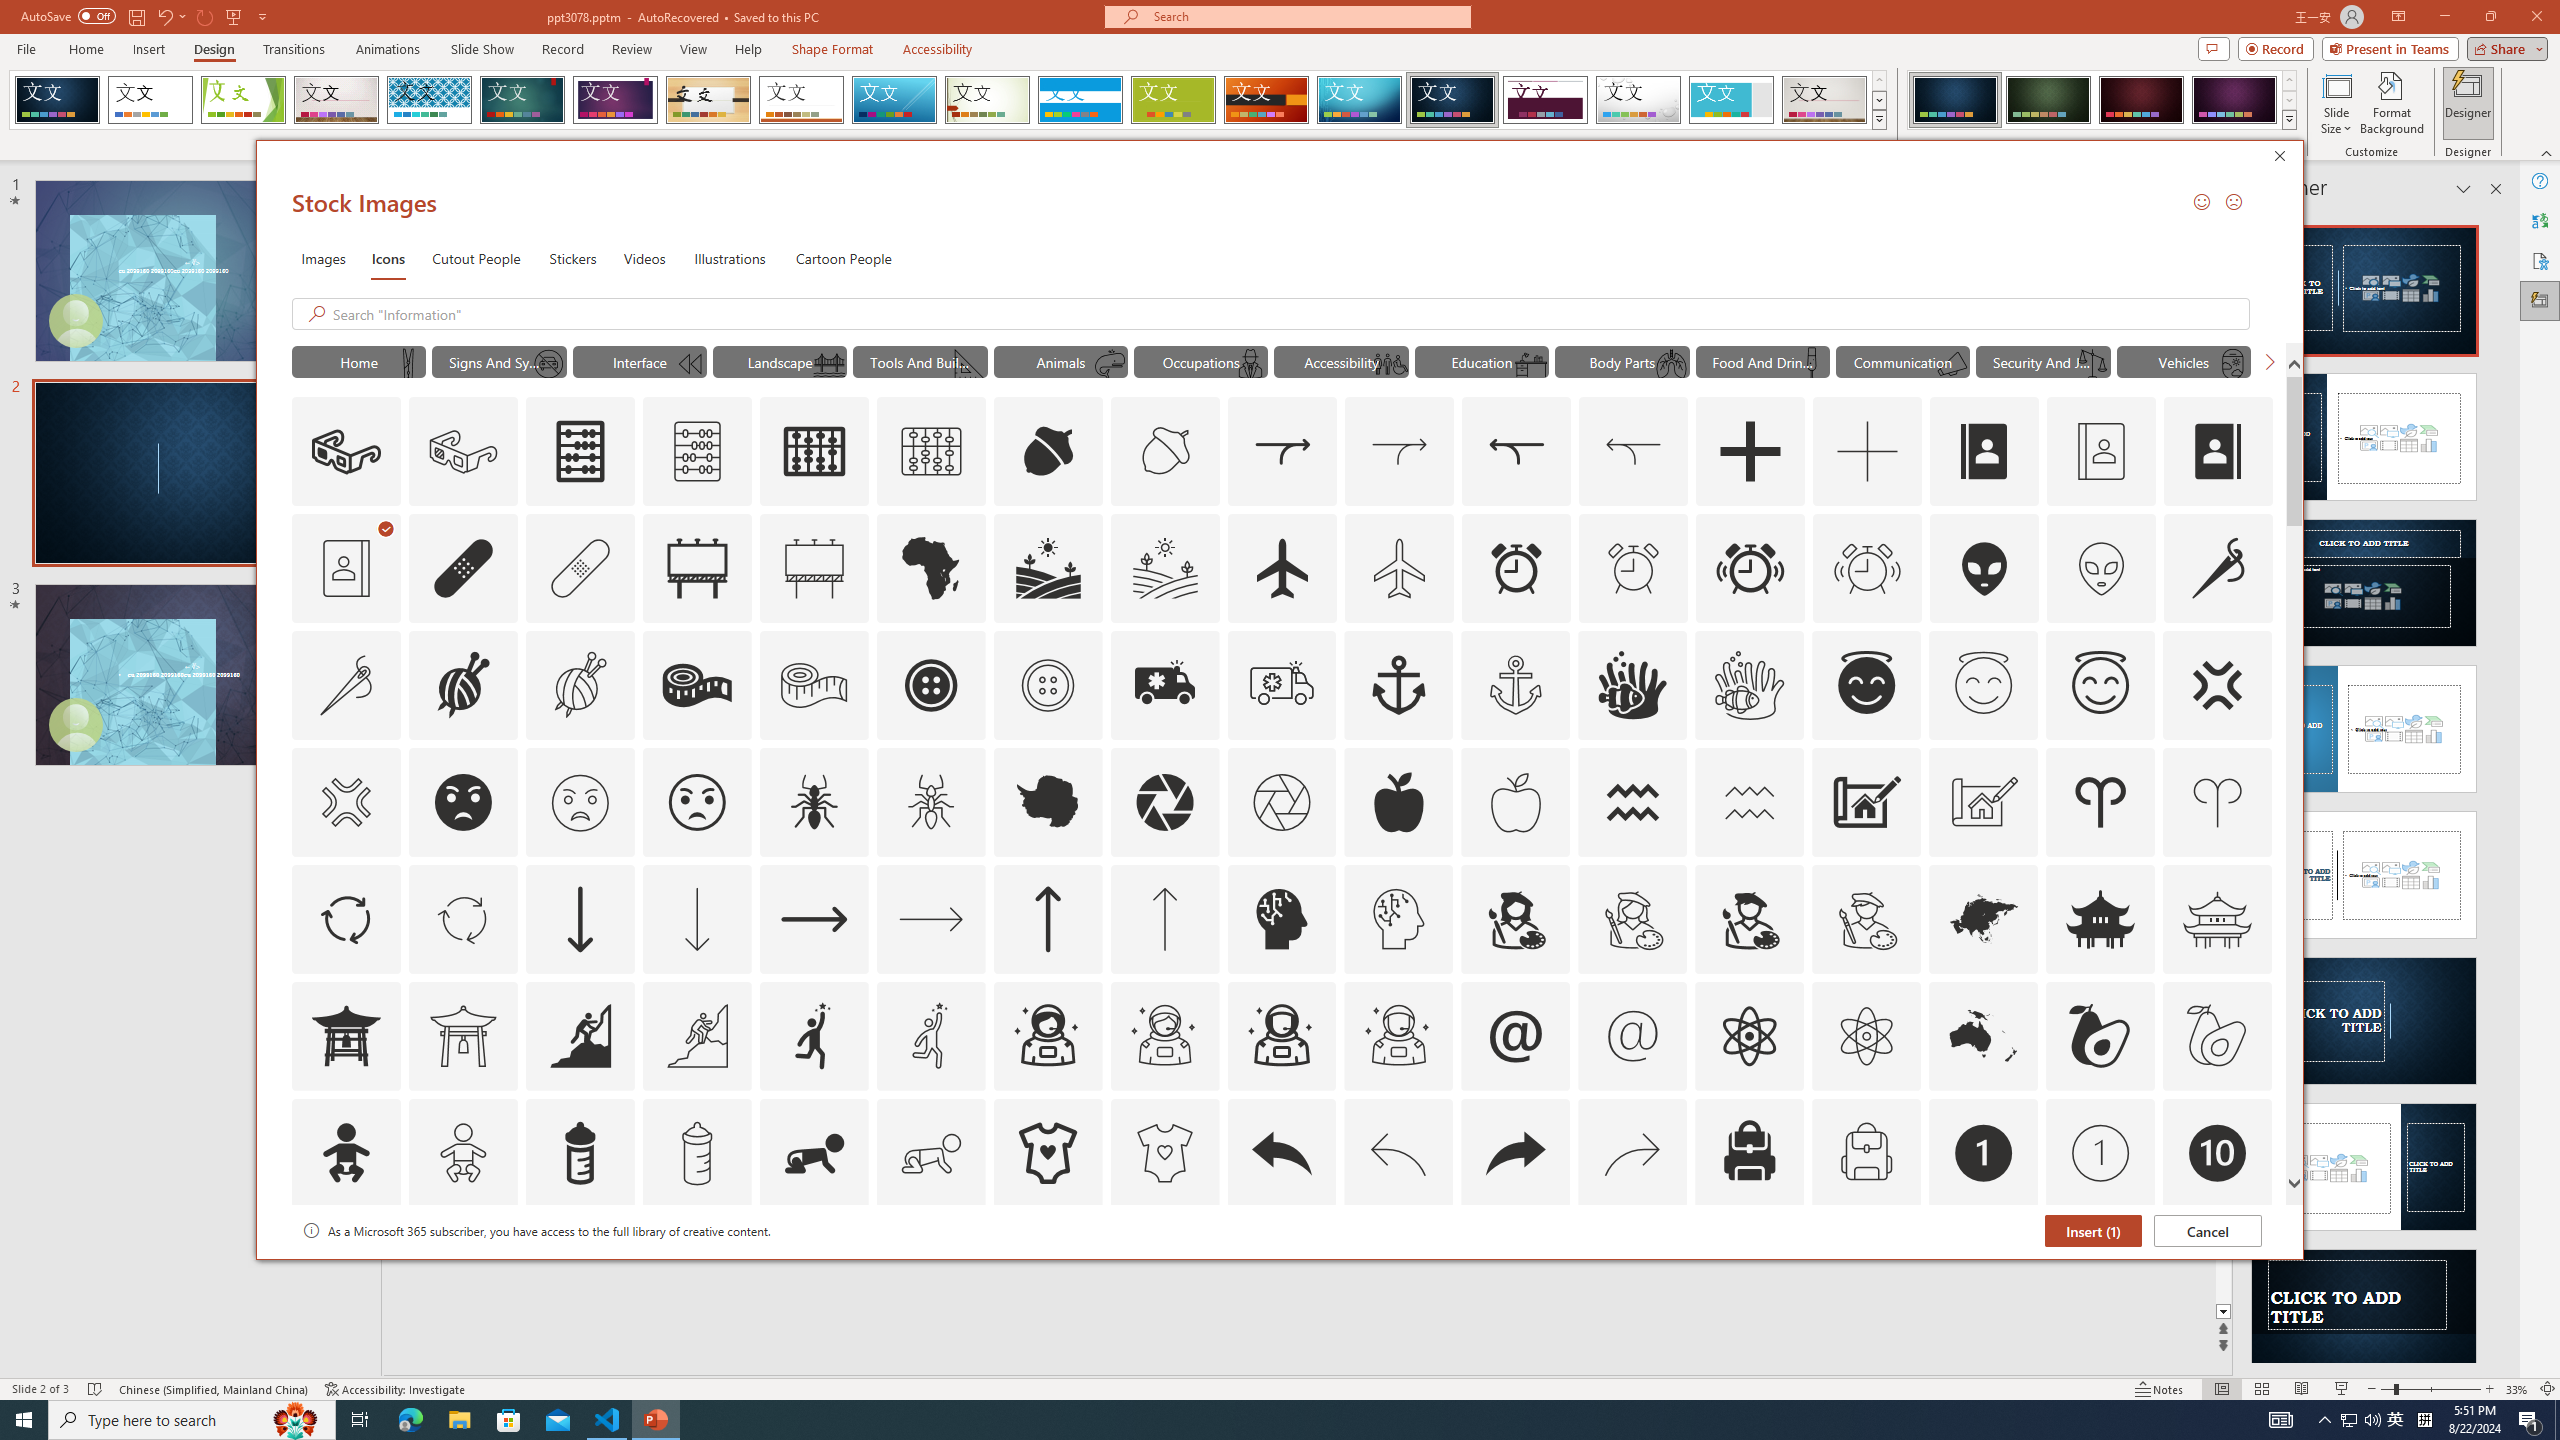 Image resolution: width=2560 pixels, height=1440 pixels. What do you see at coordinates (2216, 1270) in the screenshot?
I see `AutomationID: Icons_Badge9_M` at bounding box center [2216, 1270].